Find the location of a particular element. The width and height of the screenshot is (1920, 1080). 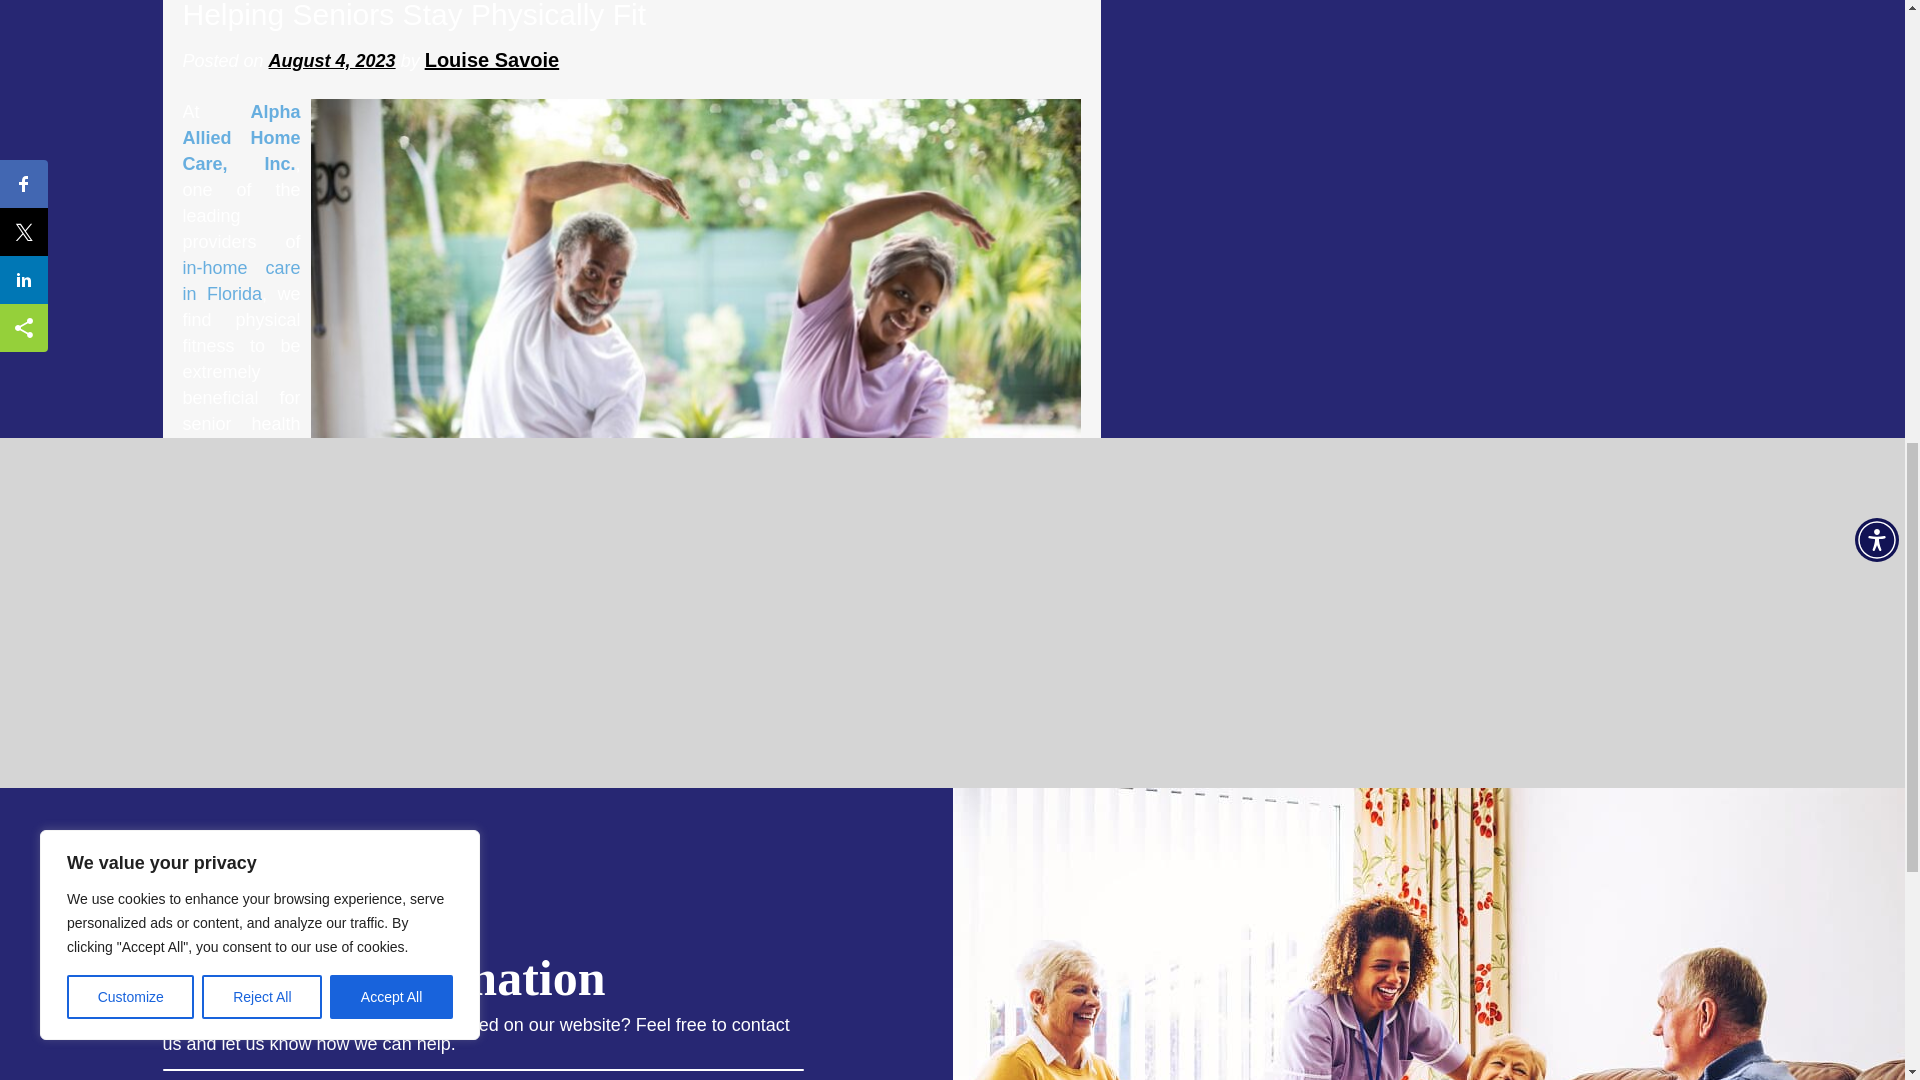

August 4, 2023 is located at coordinates (332, 60).